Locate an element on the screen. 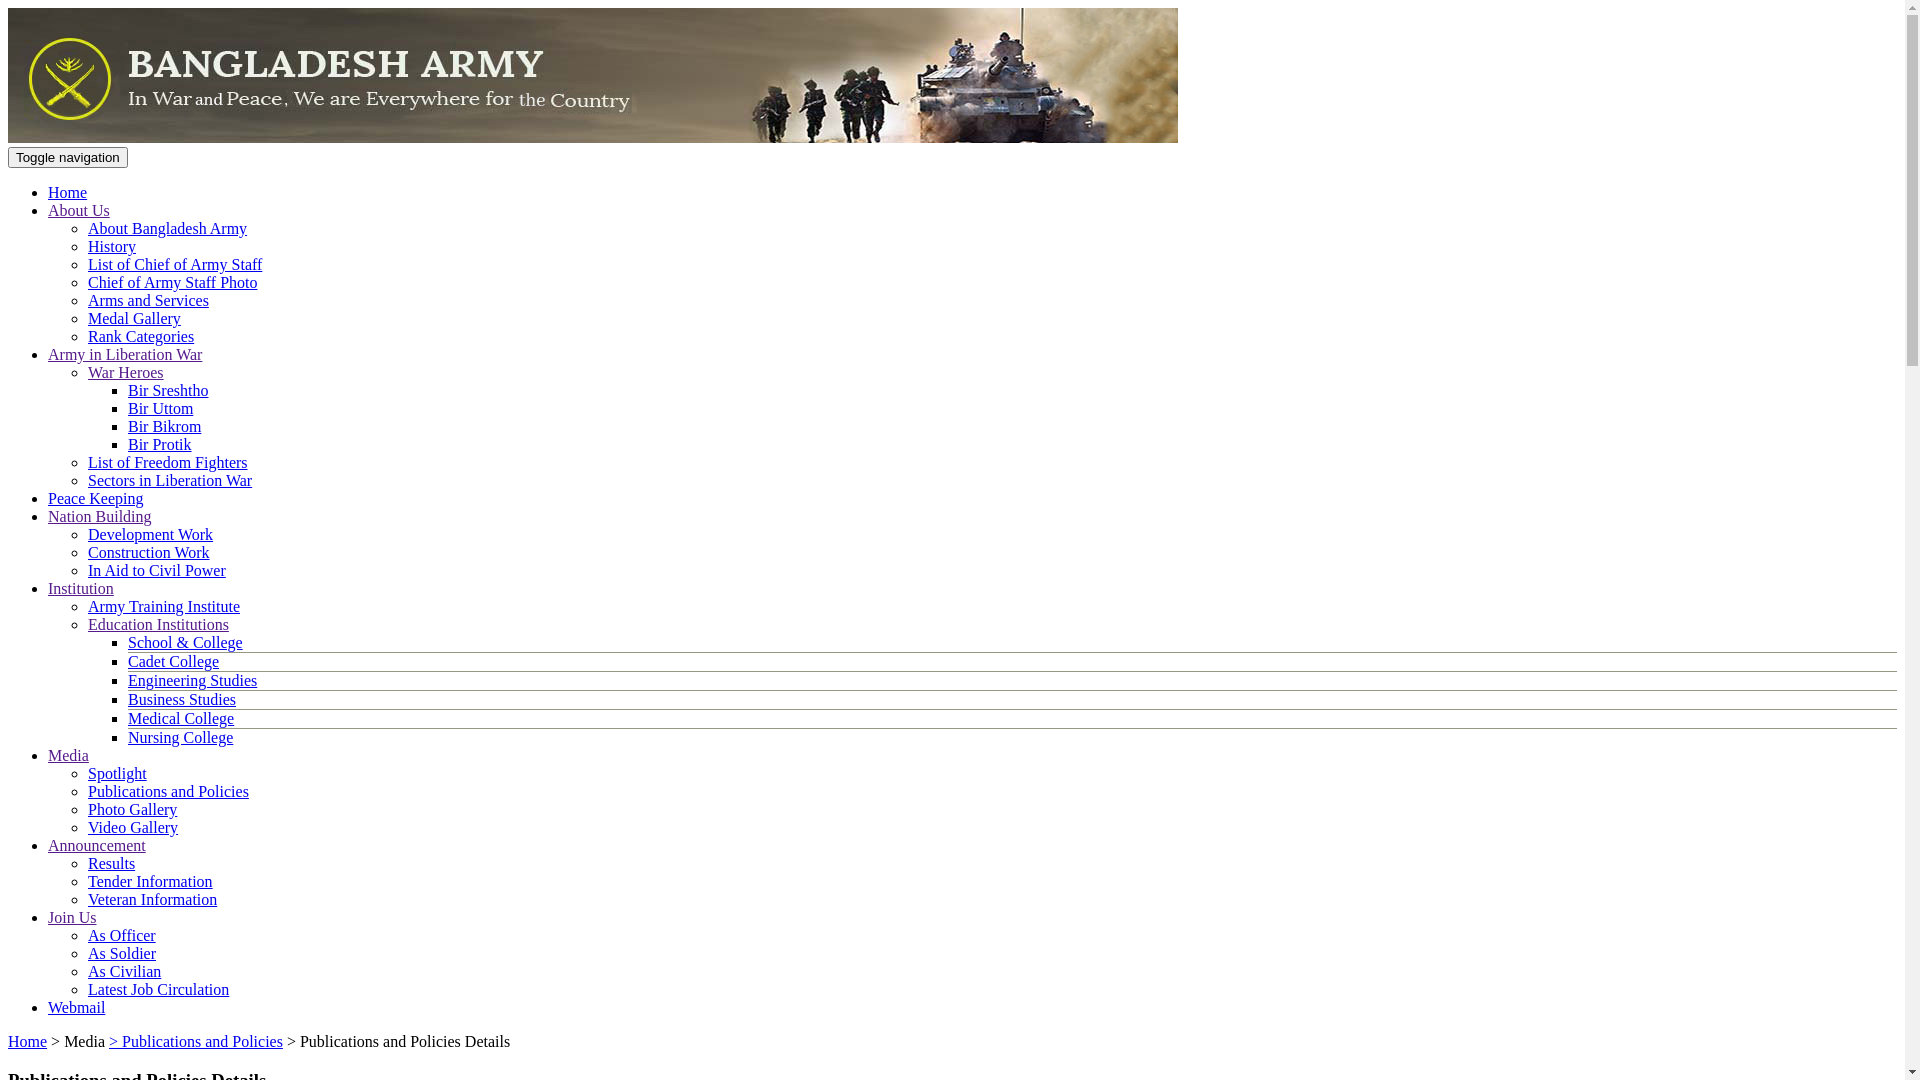  Photo Gallery is located at coordinates (132, 810).